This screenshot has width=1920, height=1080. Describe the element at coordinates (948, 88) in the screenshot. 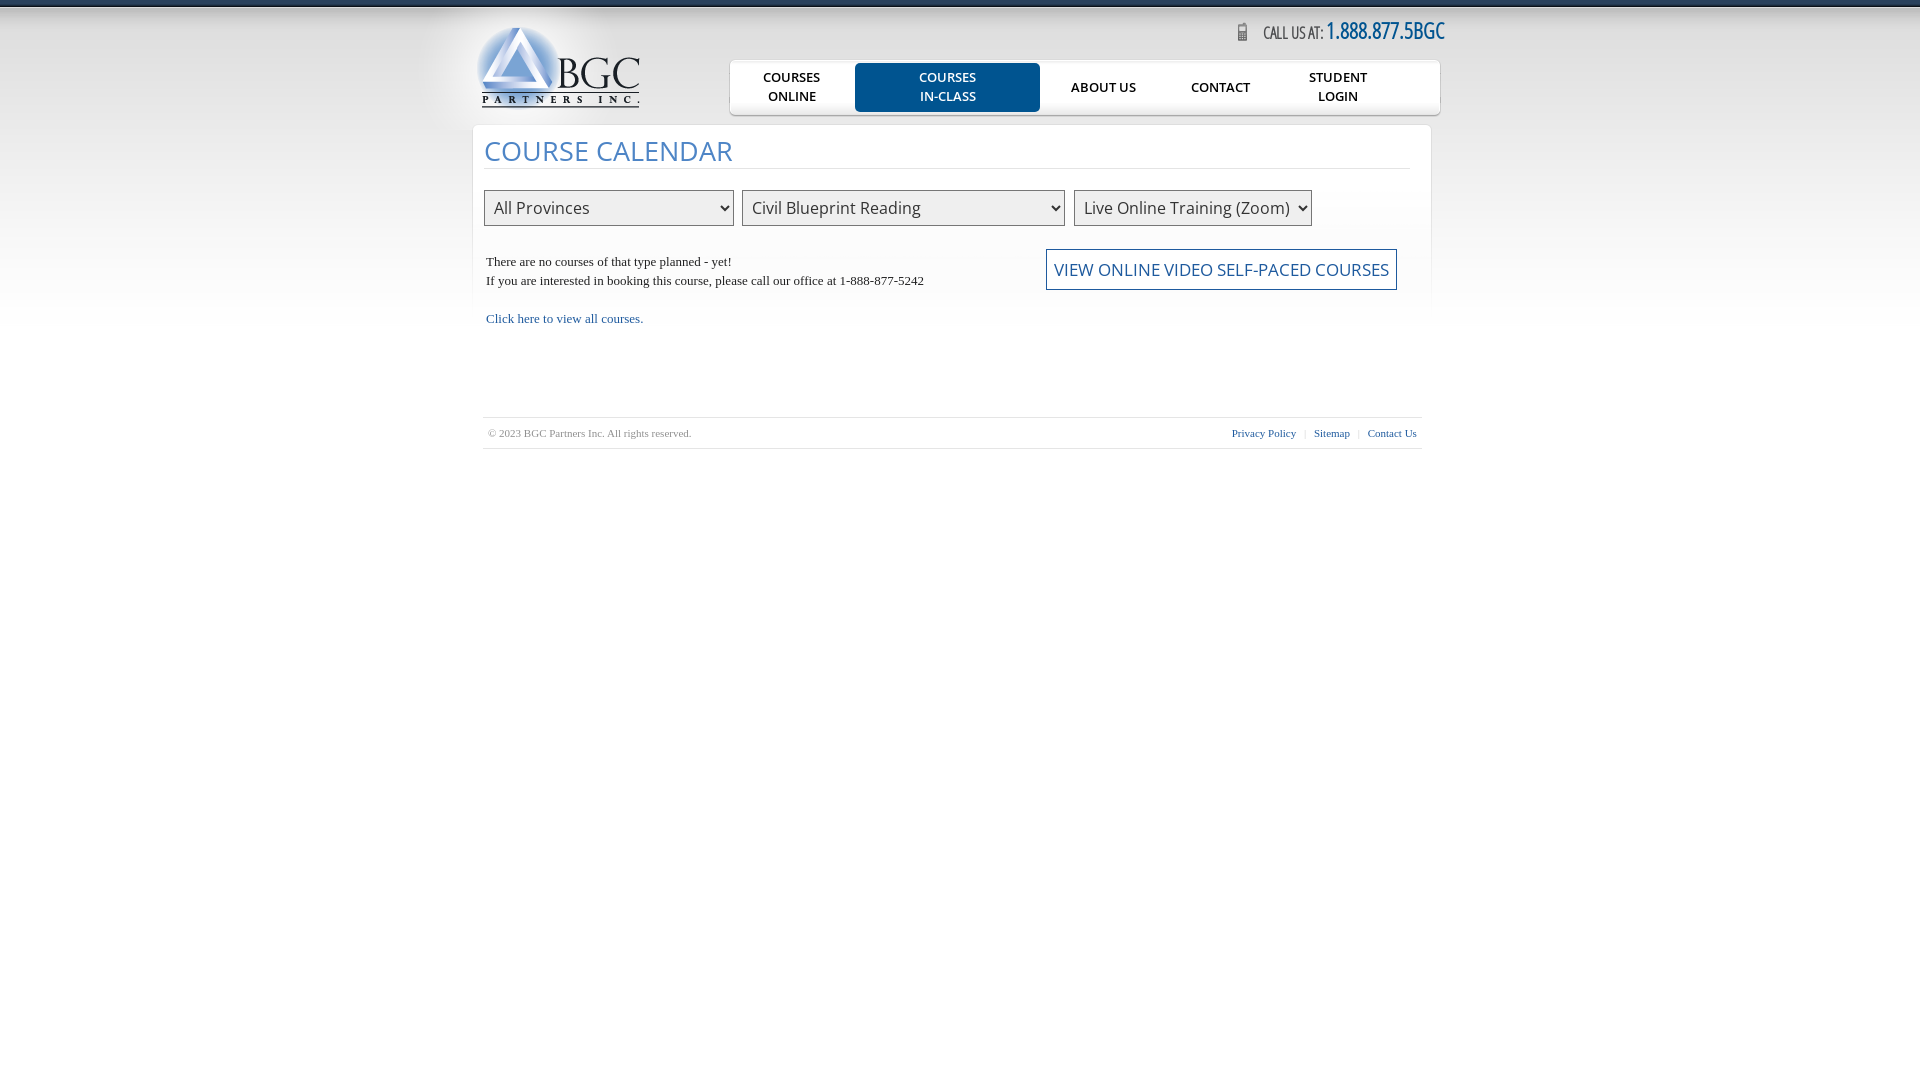

I see `COURSES
IN-CLASS` at that location.